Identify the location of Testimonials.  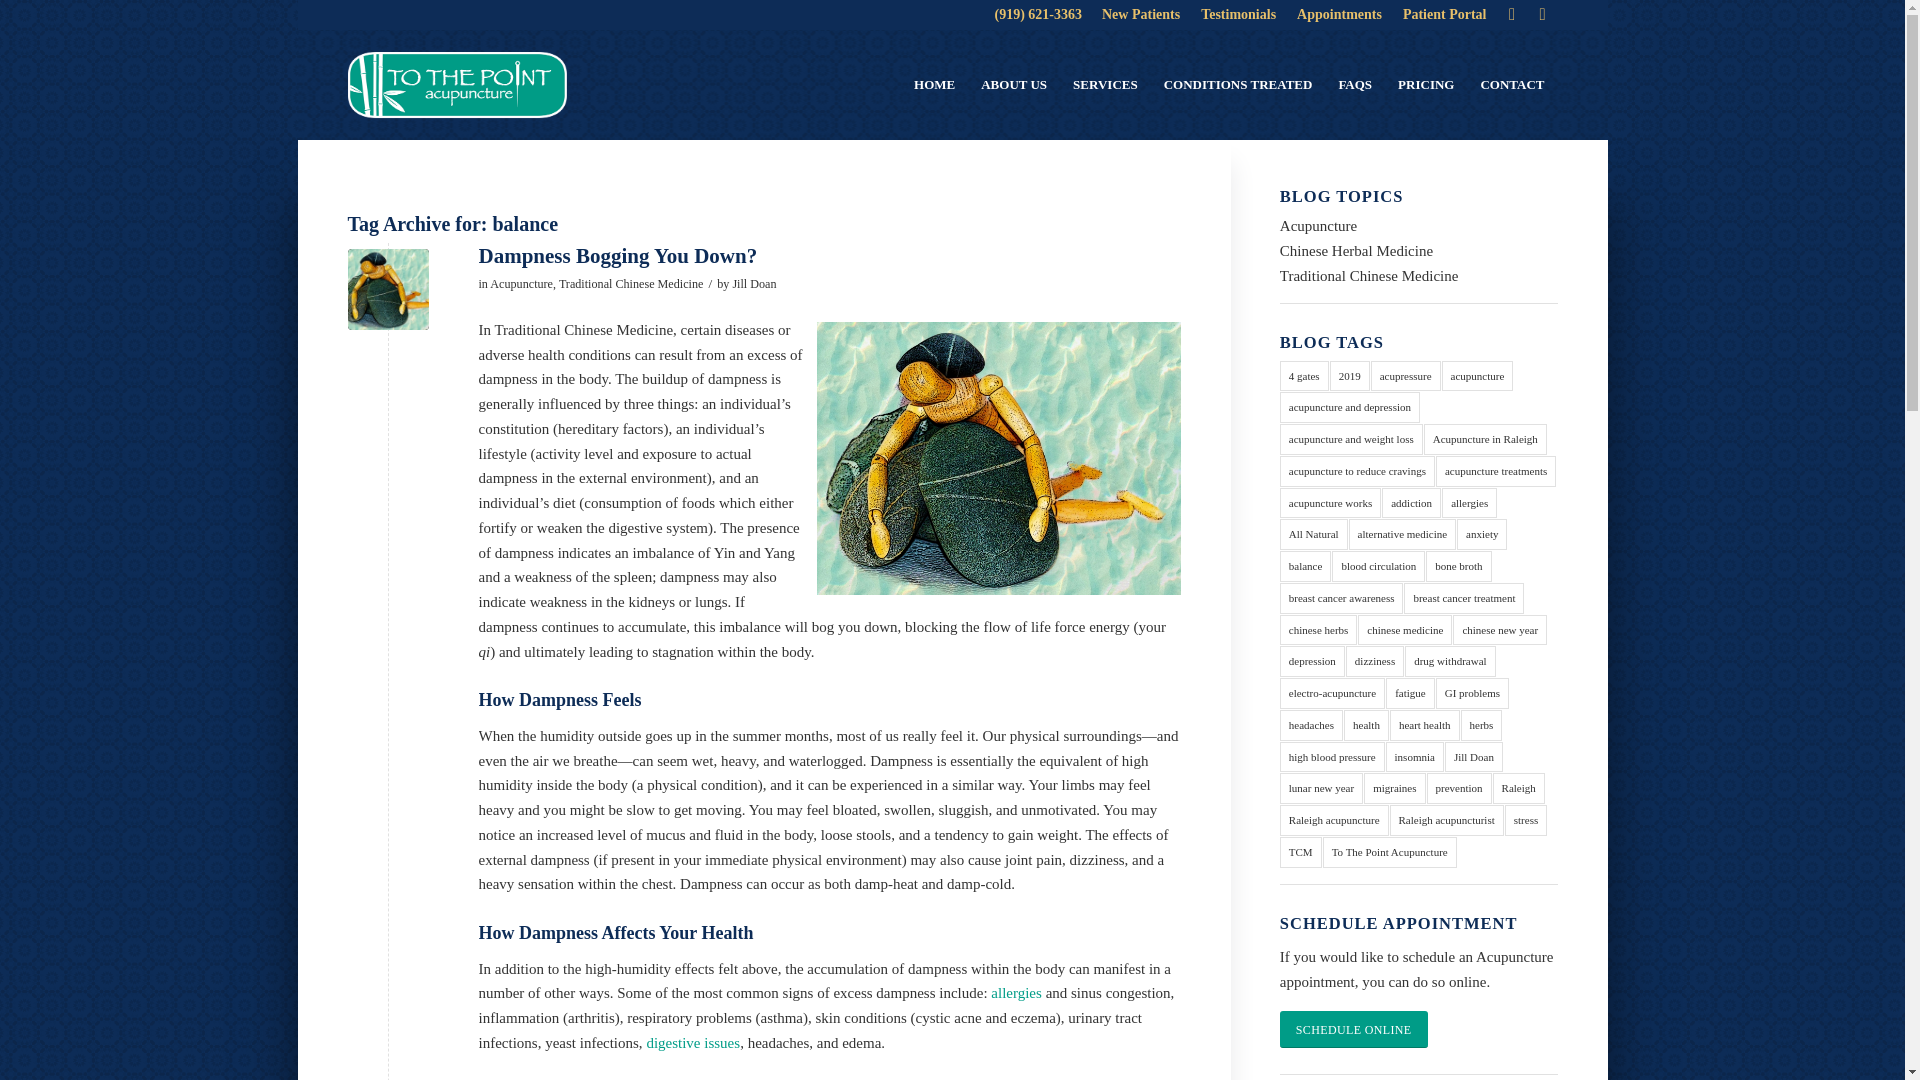
(1238, 14).